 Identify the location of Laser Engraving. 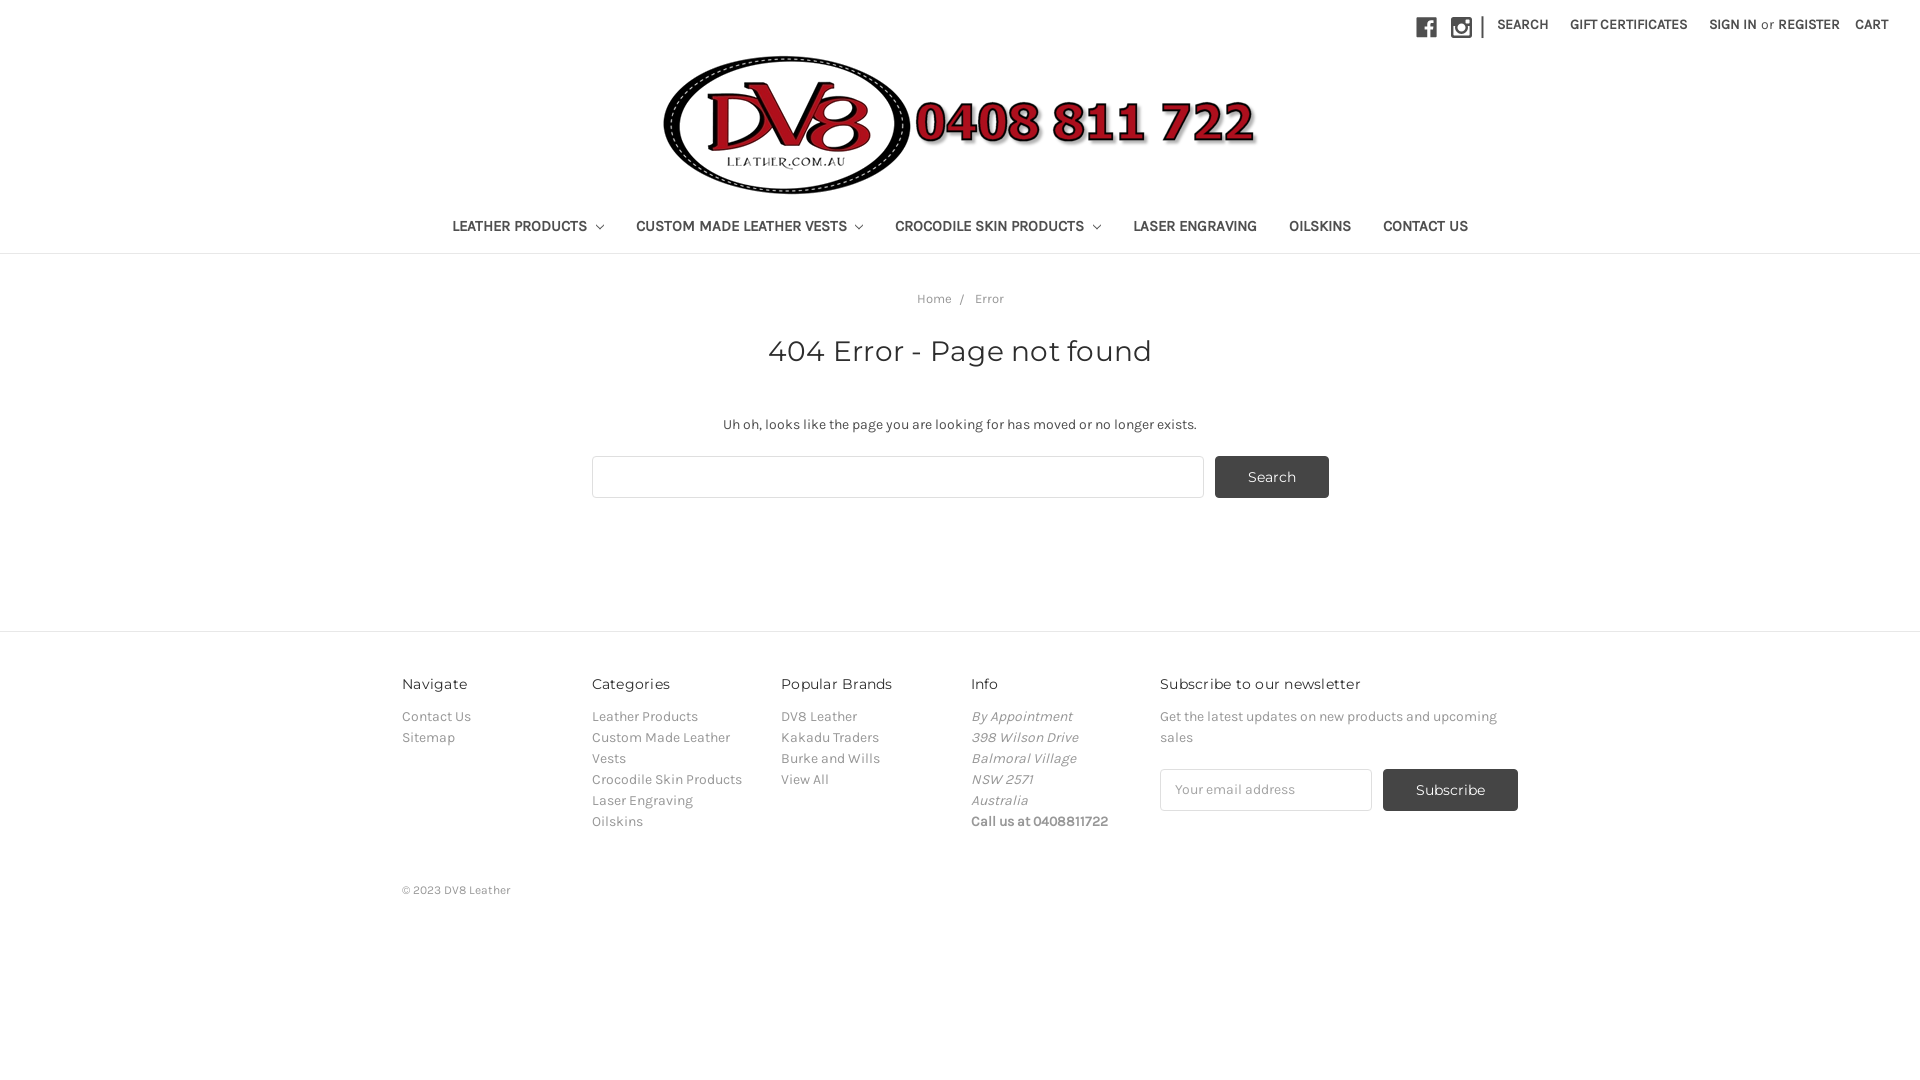
(642, 800).